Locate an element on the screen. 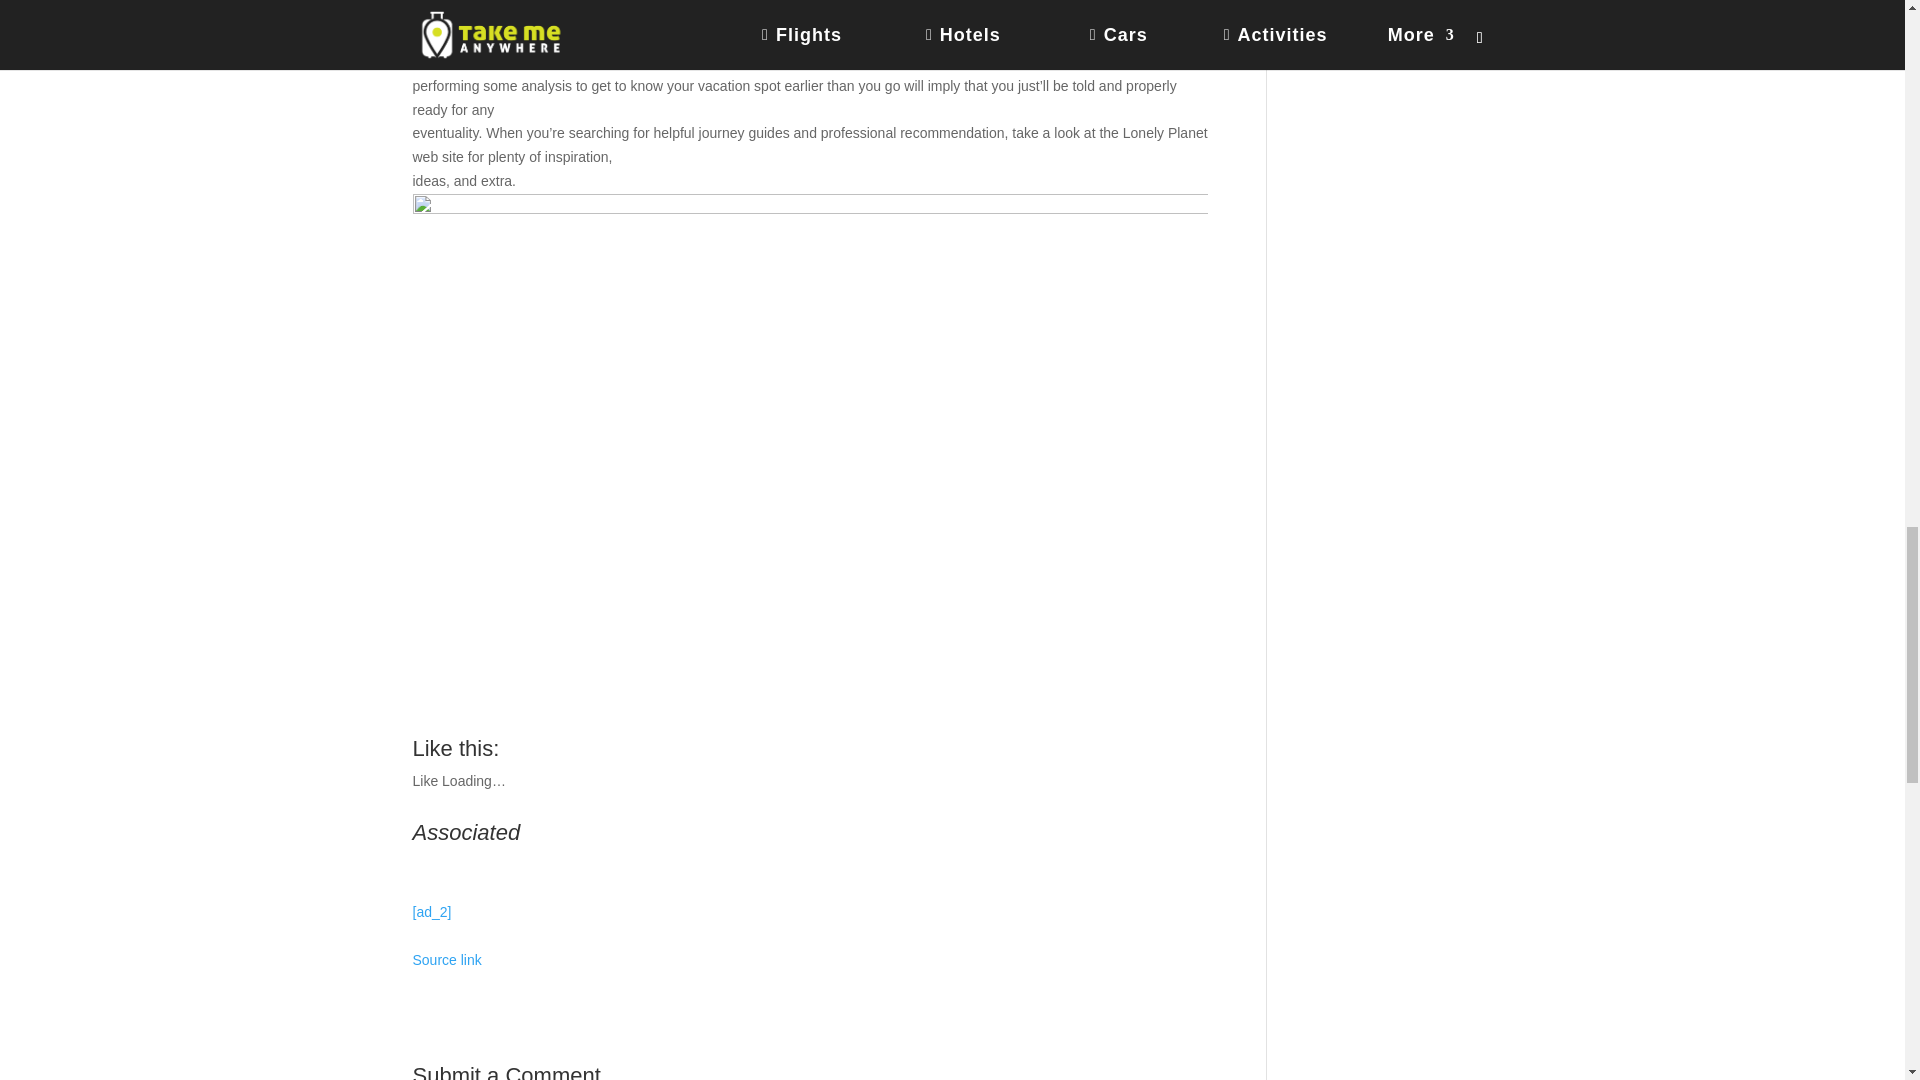 The width and height of the screenshot is (1920, 1080). Associated is located at coordinates (810, 830).